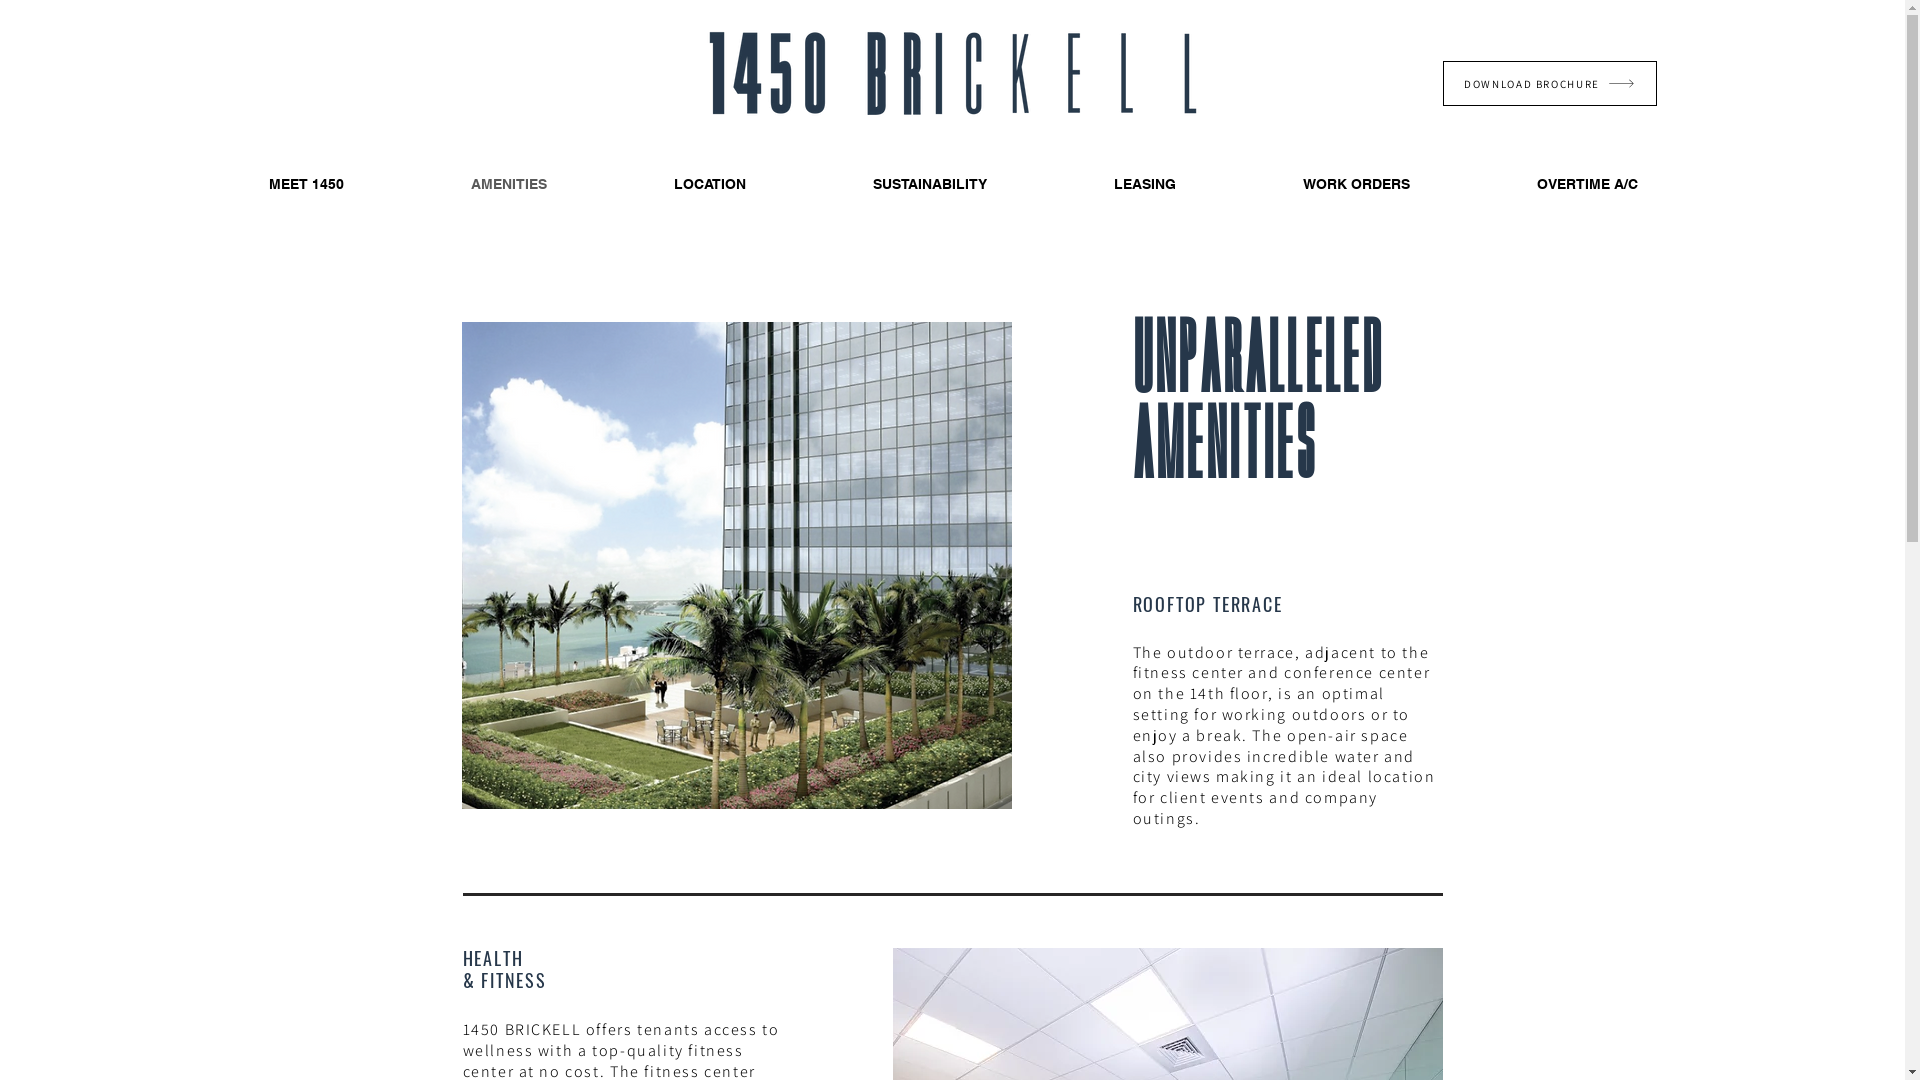  What do you see at coordinates (1357, 184) in the screenshot?
I see `WORK ORDERS` at bounding box center [1357, 184].